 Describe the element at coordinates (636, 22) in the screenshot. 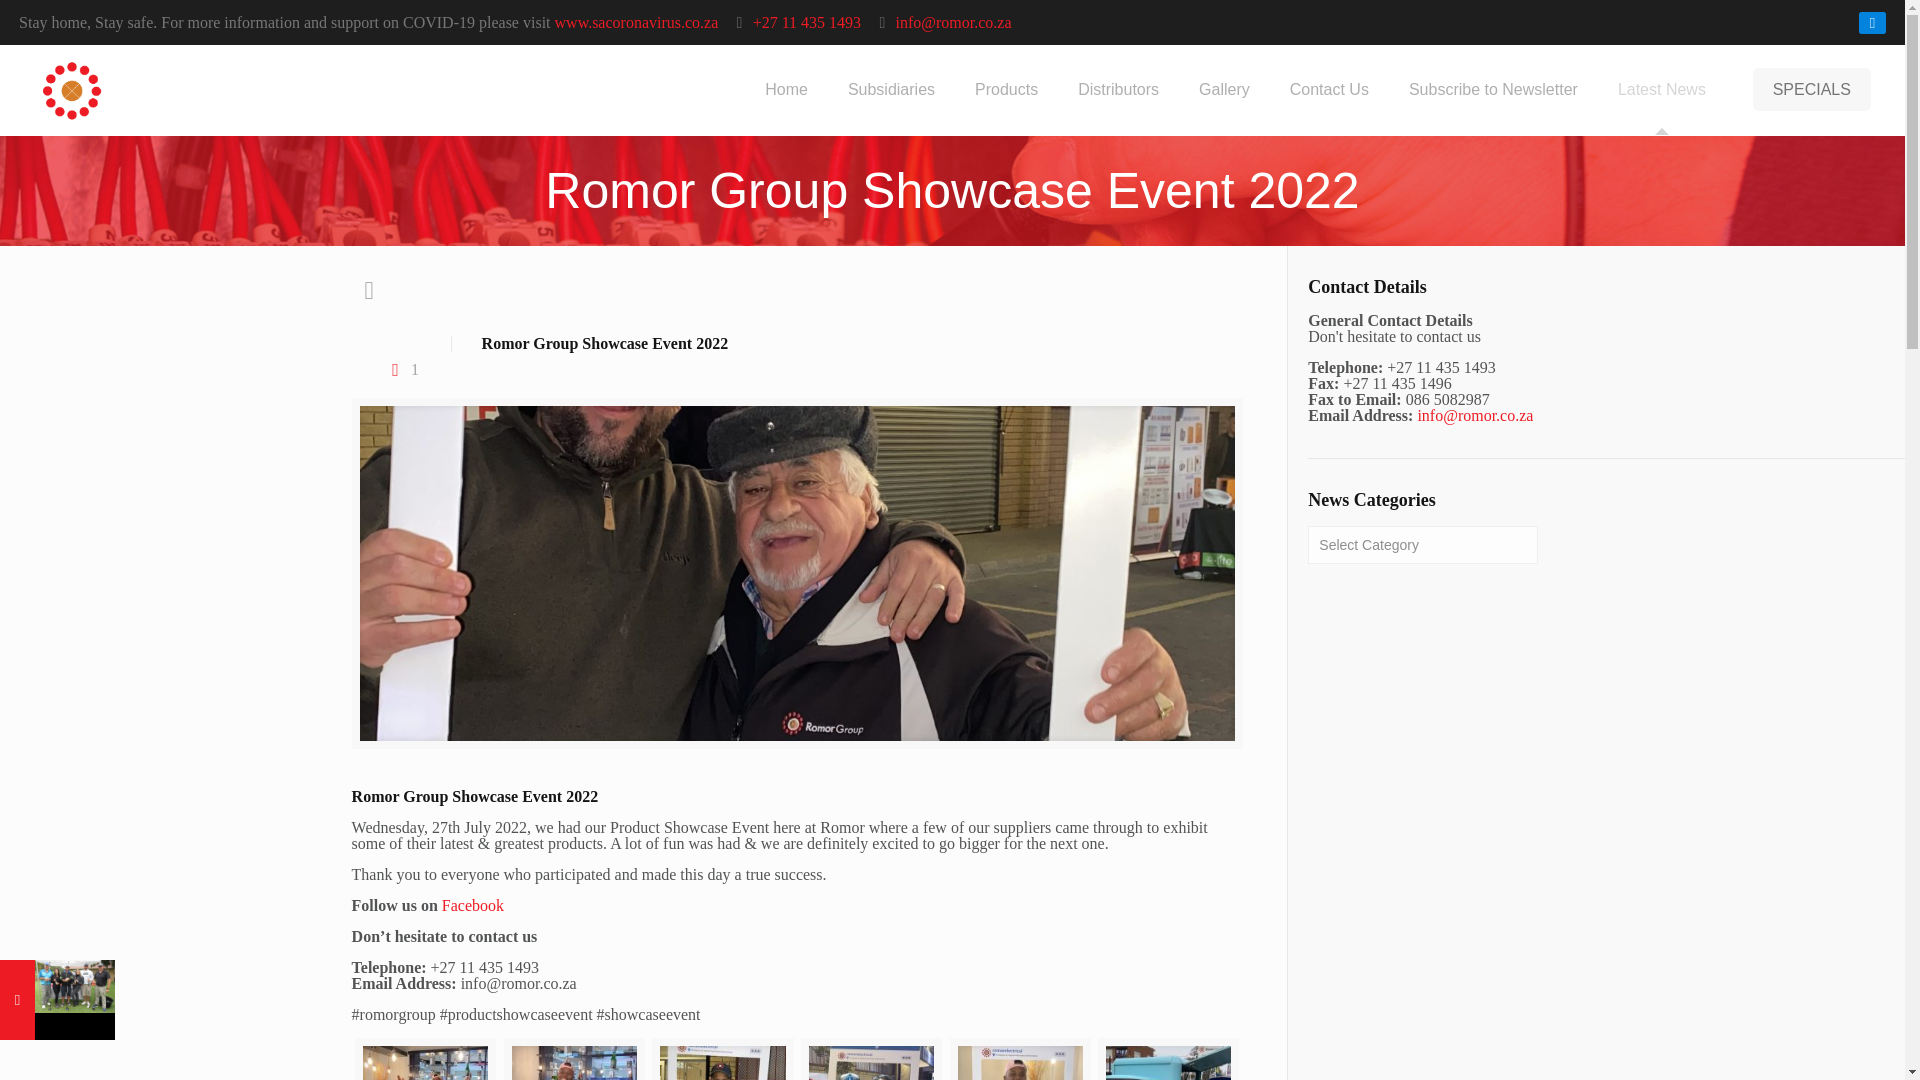

I see `www.sacoronavirus.co.za` at that location.